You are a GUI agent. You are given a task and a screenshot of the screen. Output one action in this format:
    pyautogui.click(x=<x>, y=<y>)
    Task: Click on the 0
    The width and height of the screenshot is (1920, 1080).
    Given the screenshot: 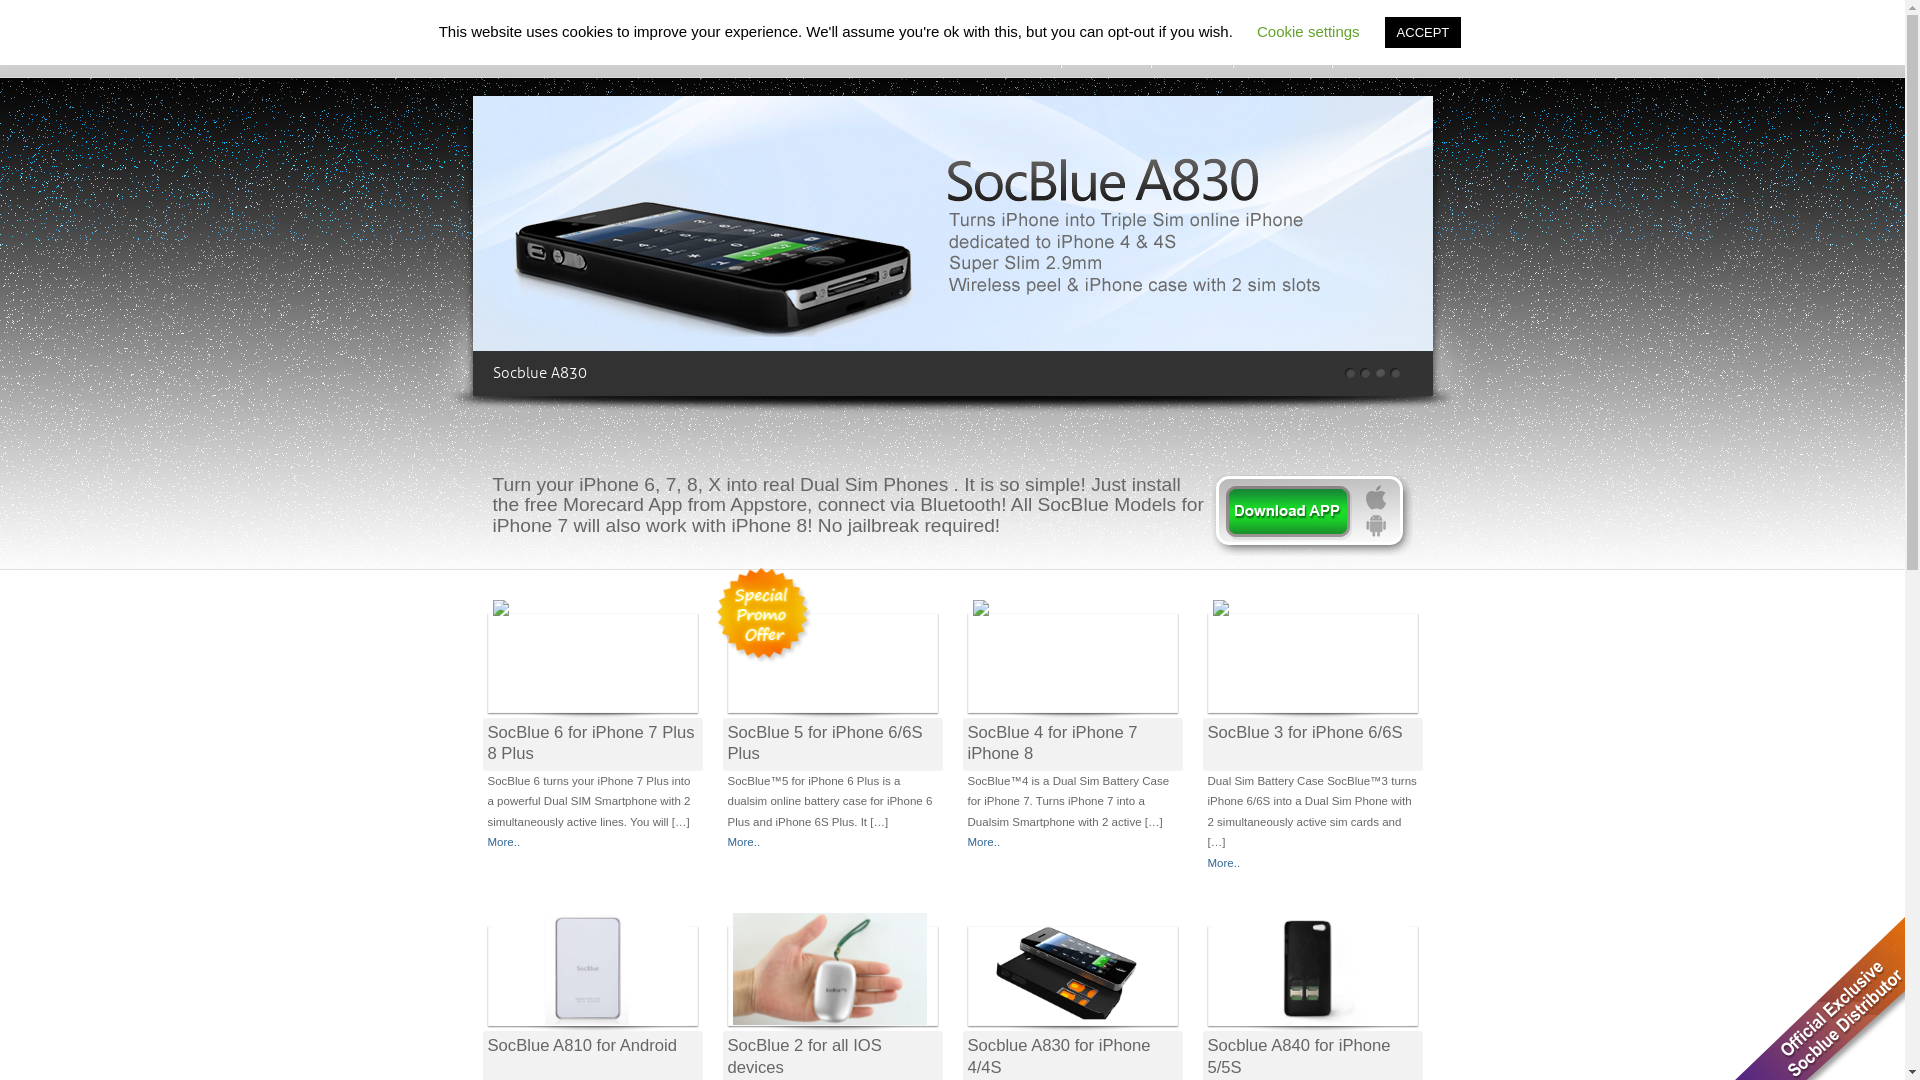 What is the action you would take?
    pyautogui.click(x=1350, y=372)
    